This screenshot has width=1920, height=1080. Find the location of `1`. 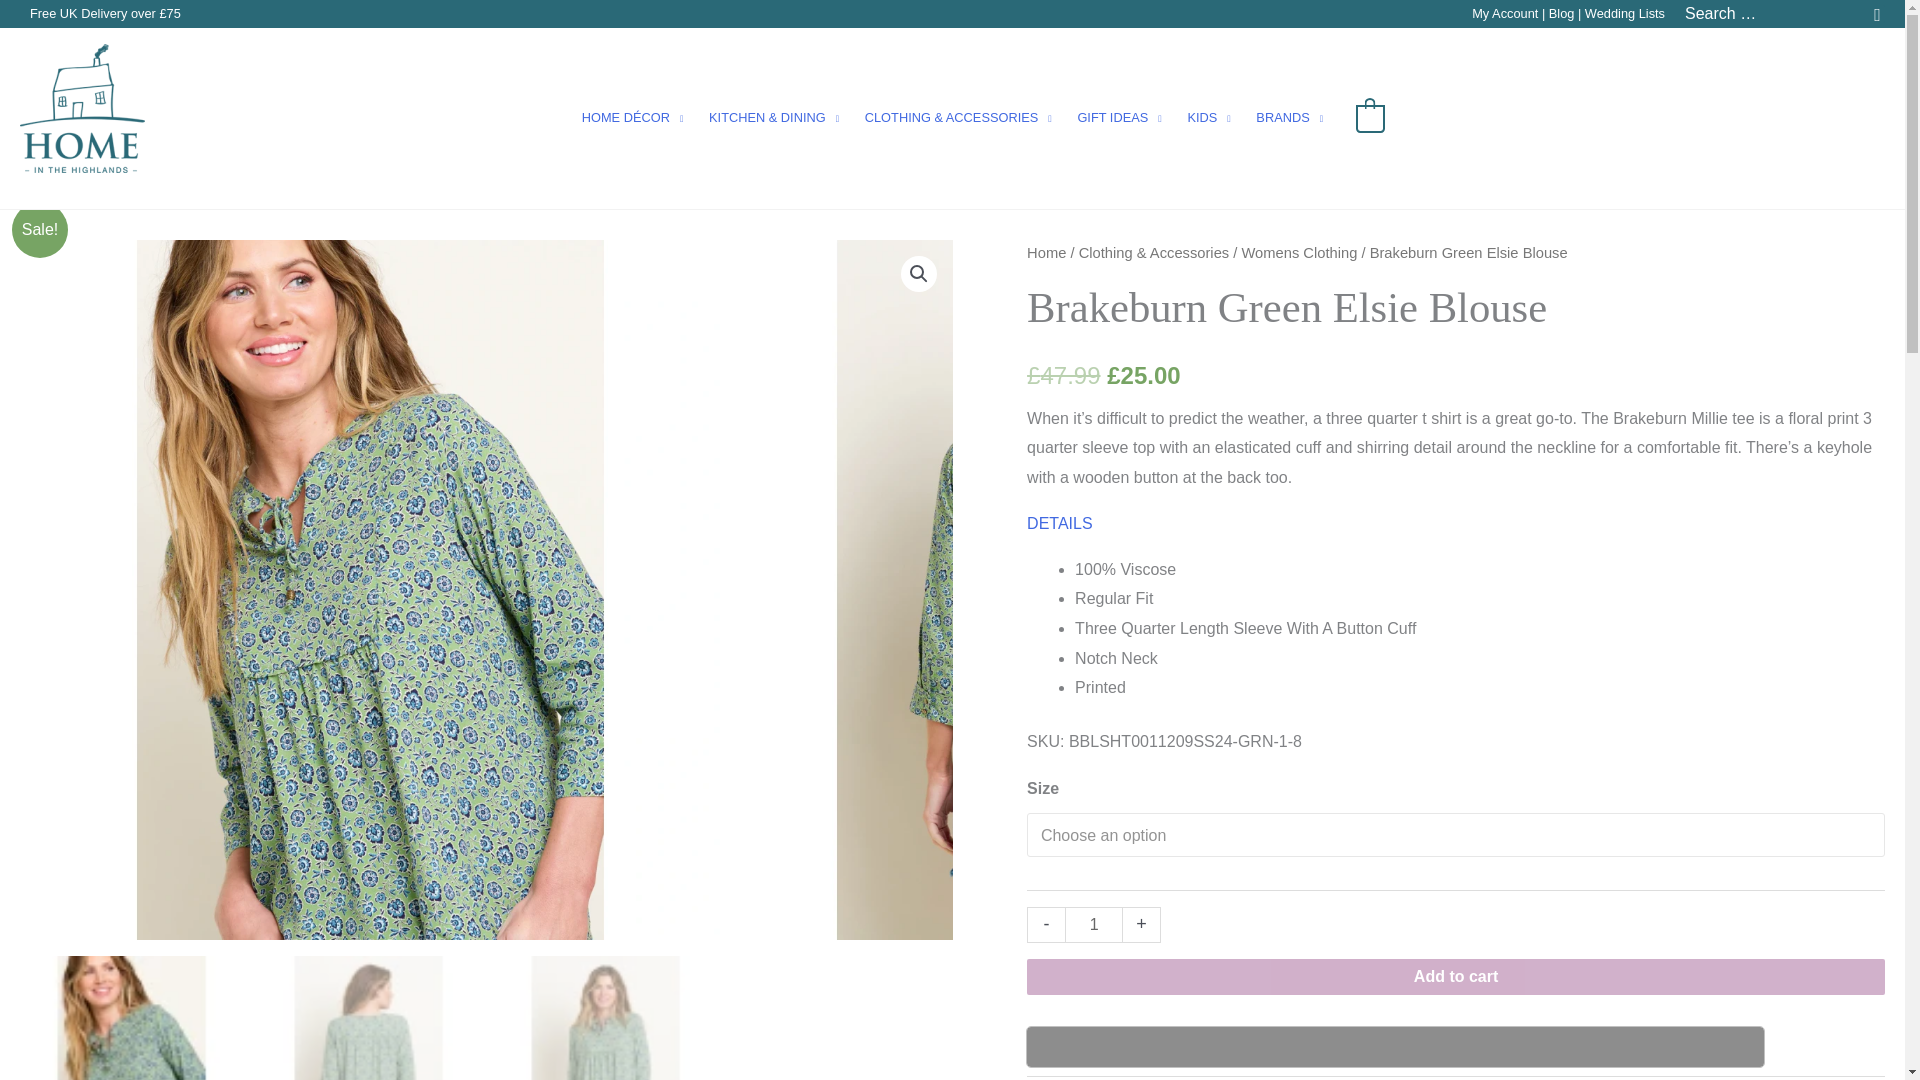

1 is located at coordinates (1094, 924).